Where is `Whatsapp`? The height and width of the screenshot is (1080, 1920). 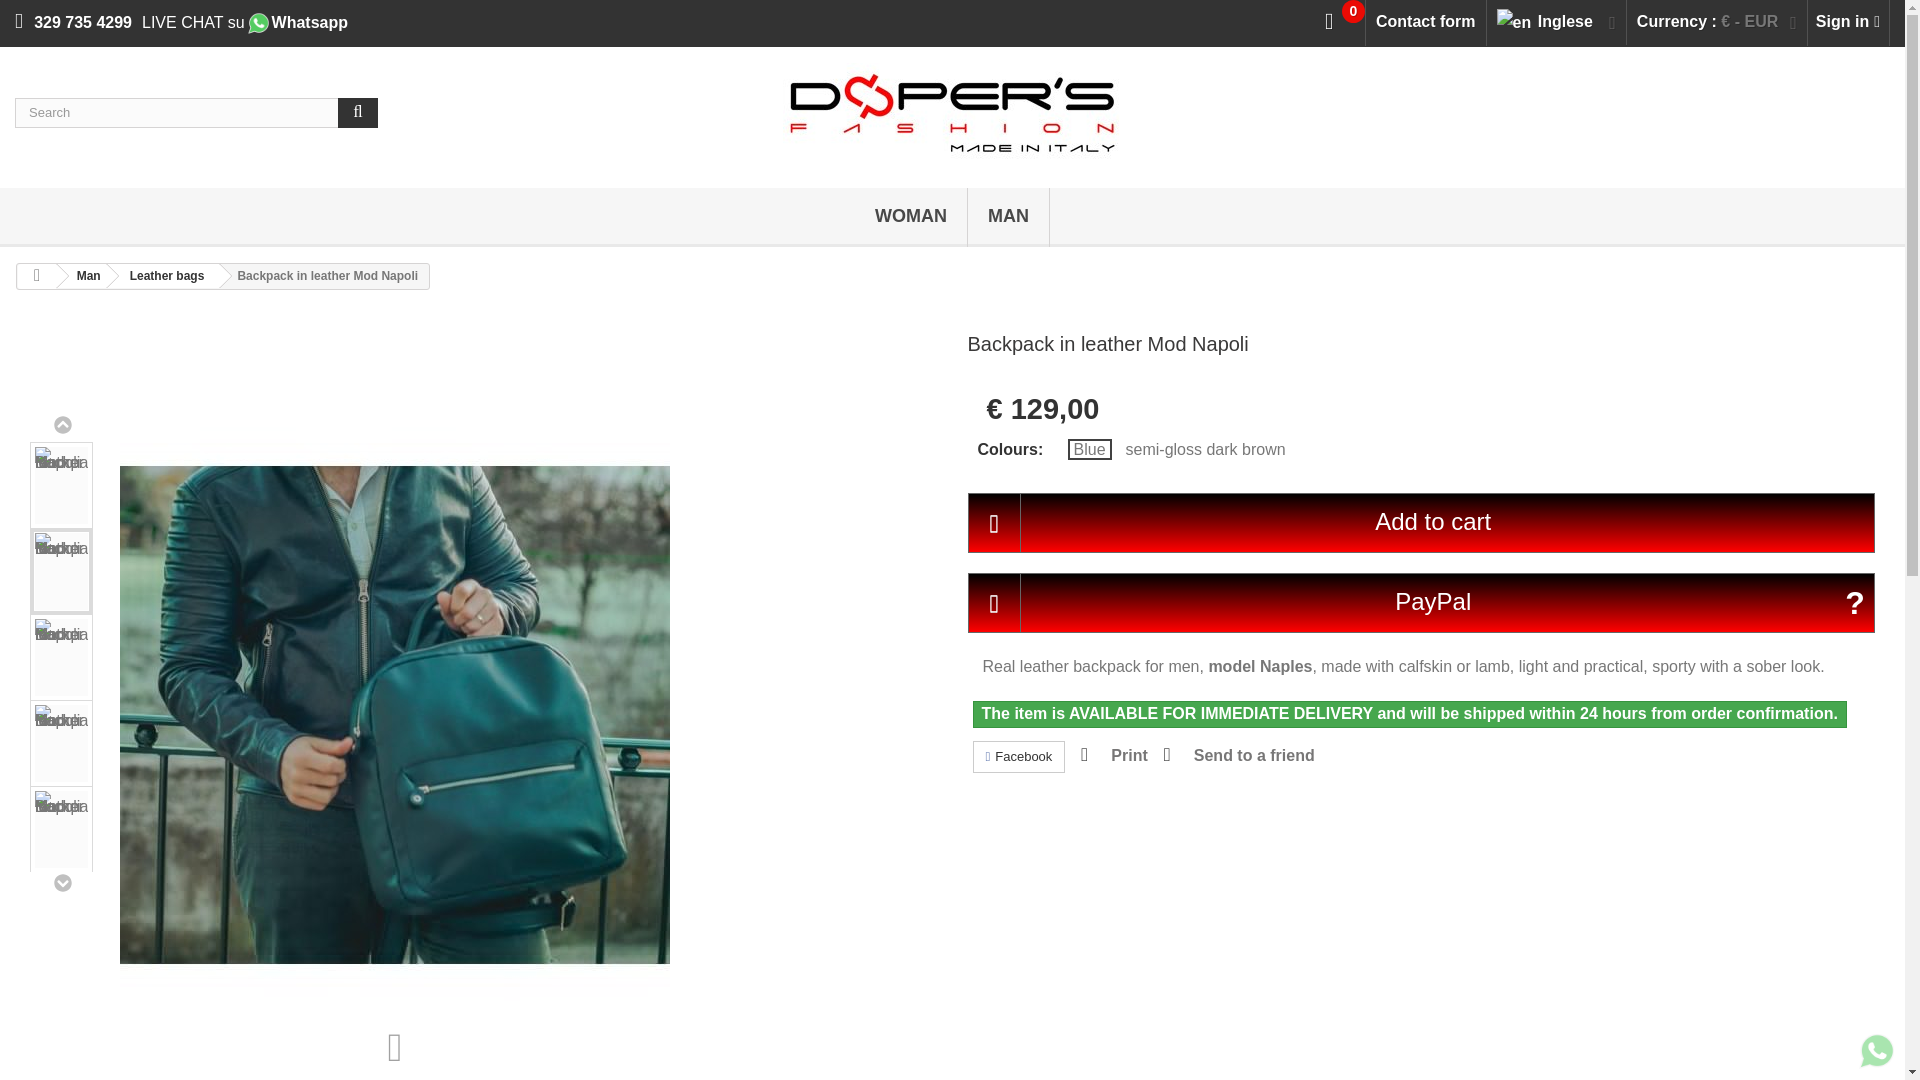
Whatsapp is located at coordinates (296, 22).